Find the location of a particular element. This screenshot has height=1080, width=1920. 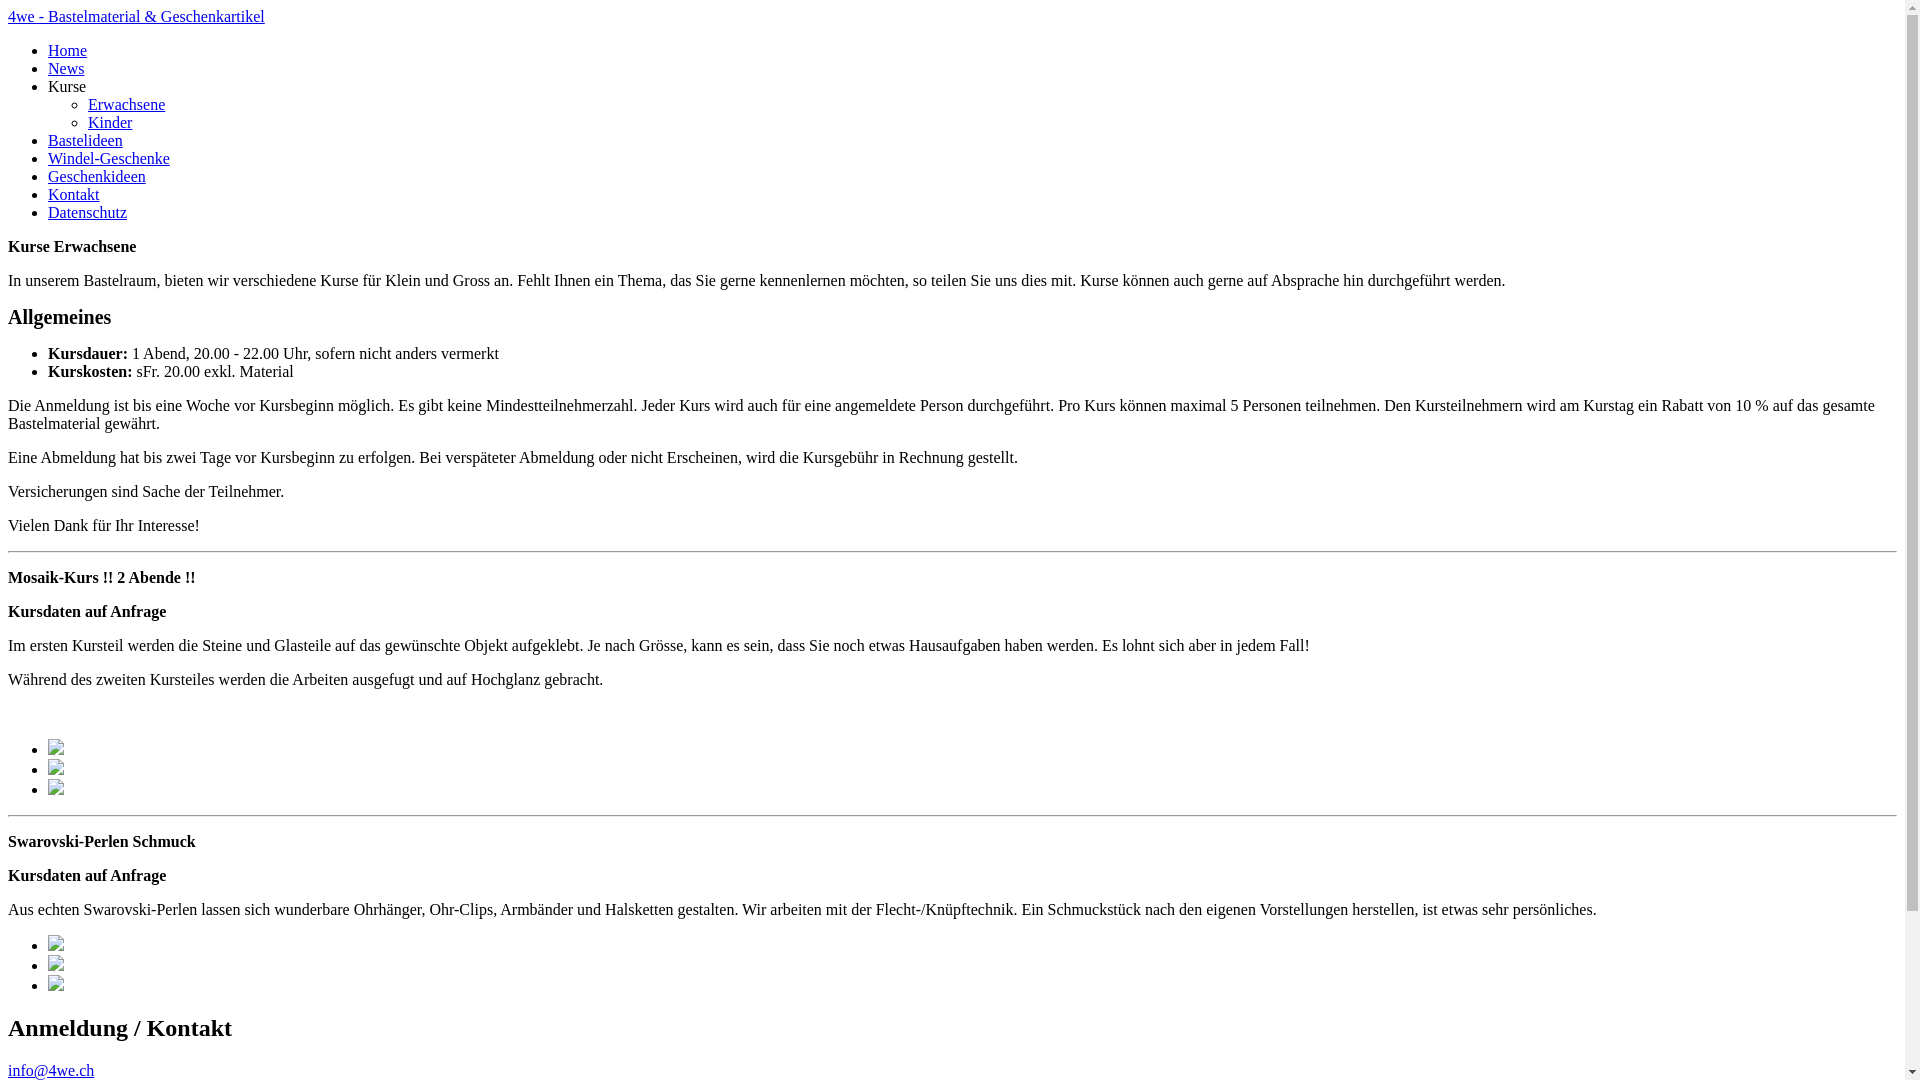

Home is located at coordinates (68, 50).